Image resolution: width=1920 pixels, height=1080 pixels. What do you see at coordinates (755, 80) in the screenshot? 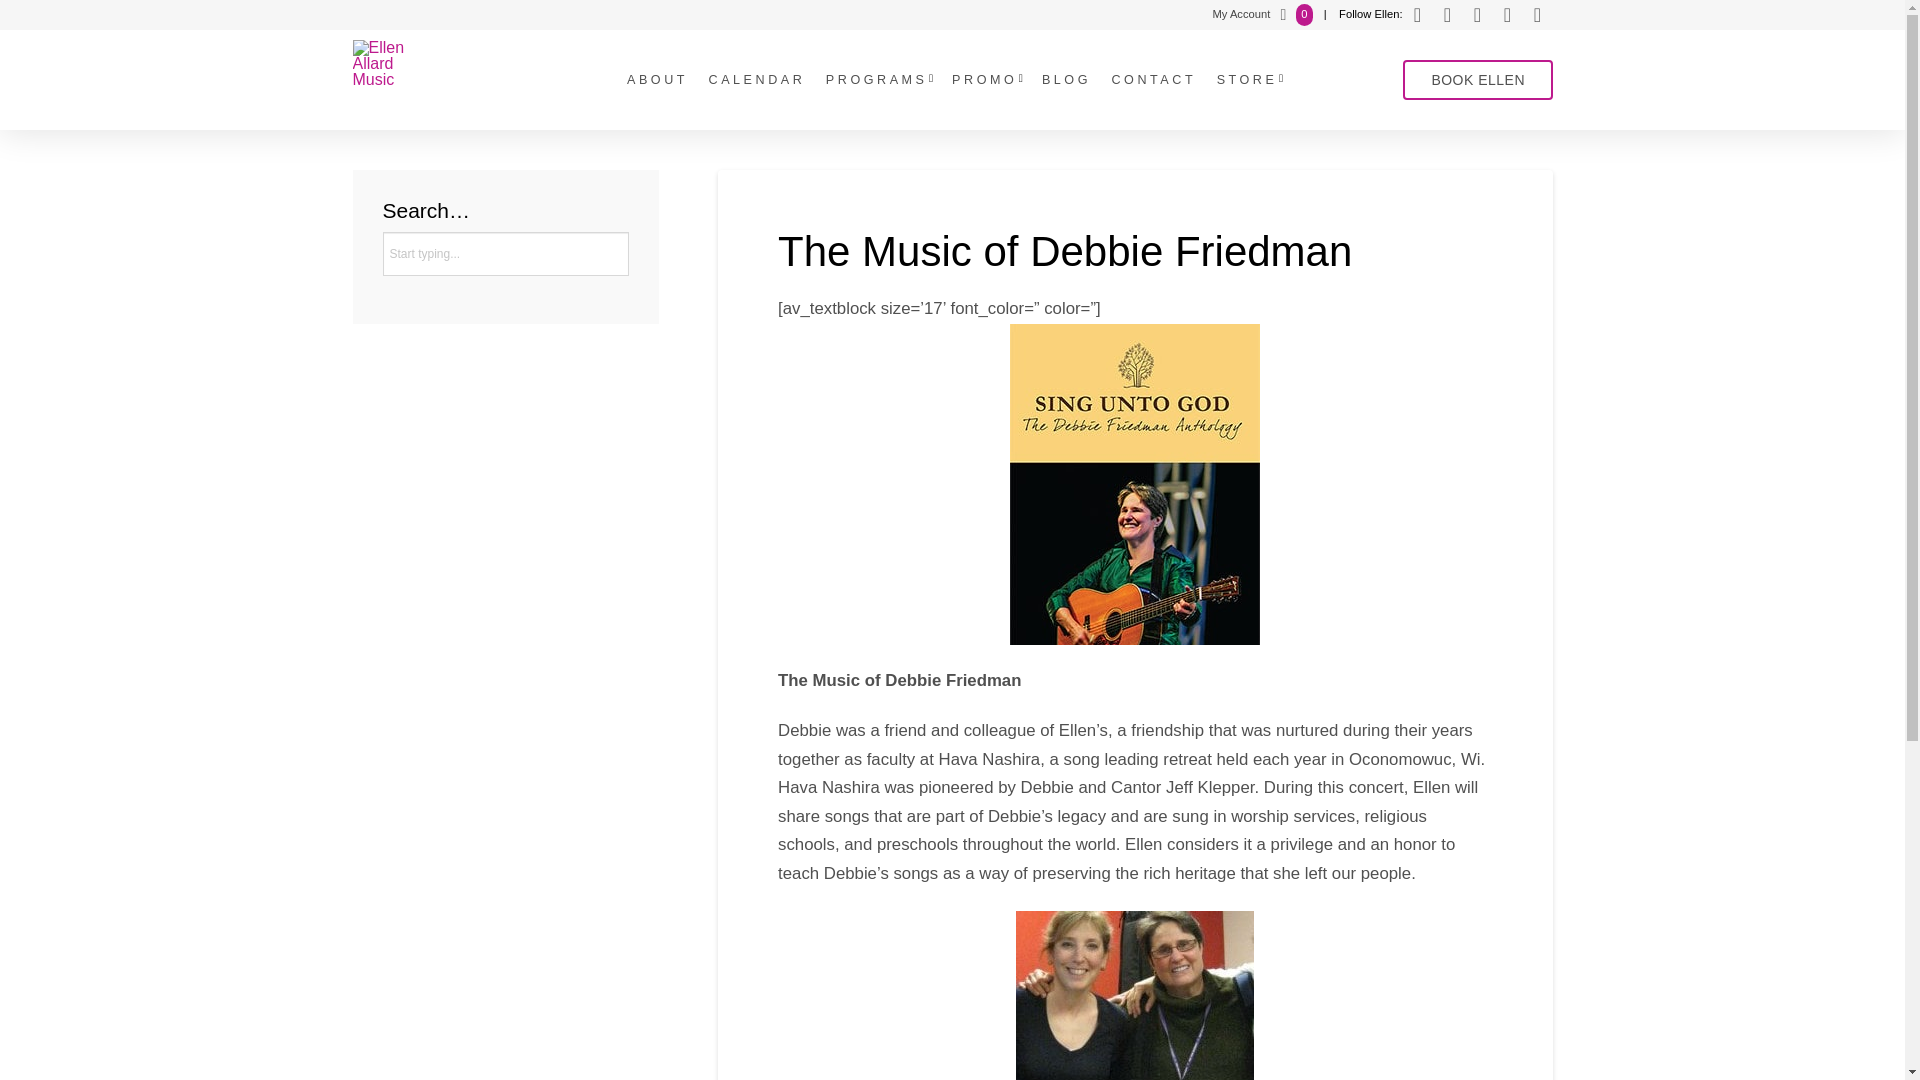
I see `CALENDAR` at bounding box center [755, 80].